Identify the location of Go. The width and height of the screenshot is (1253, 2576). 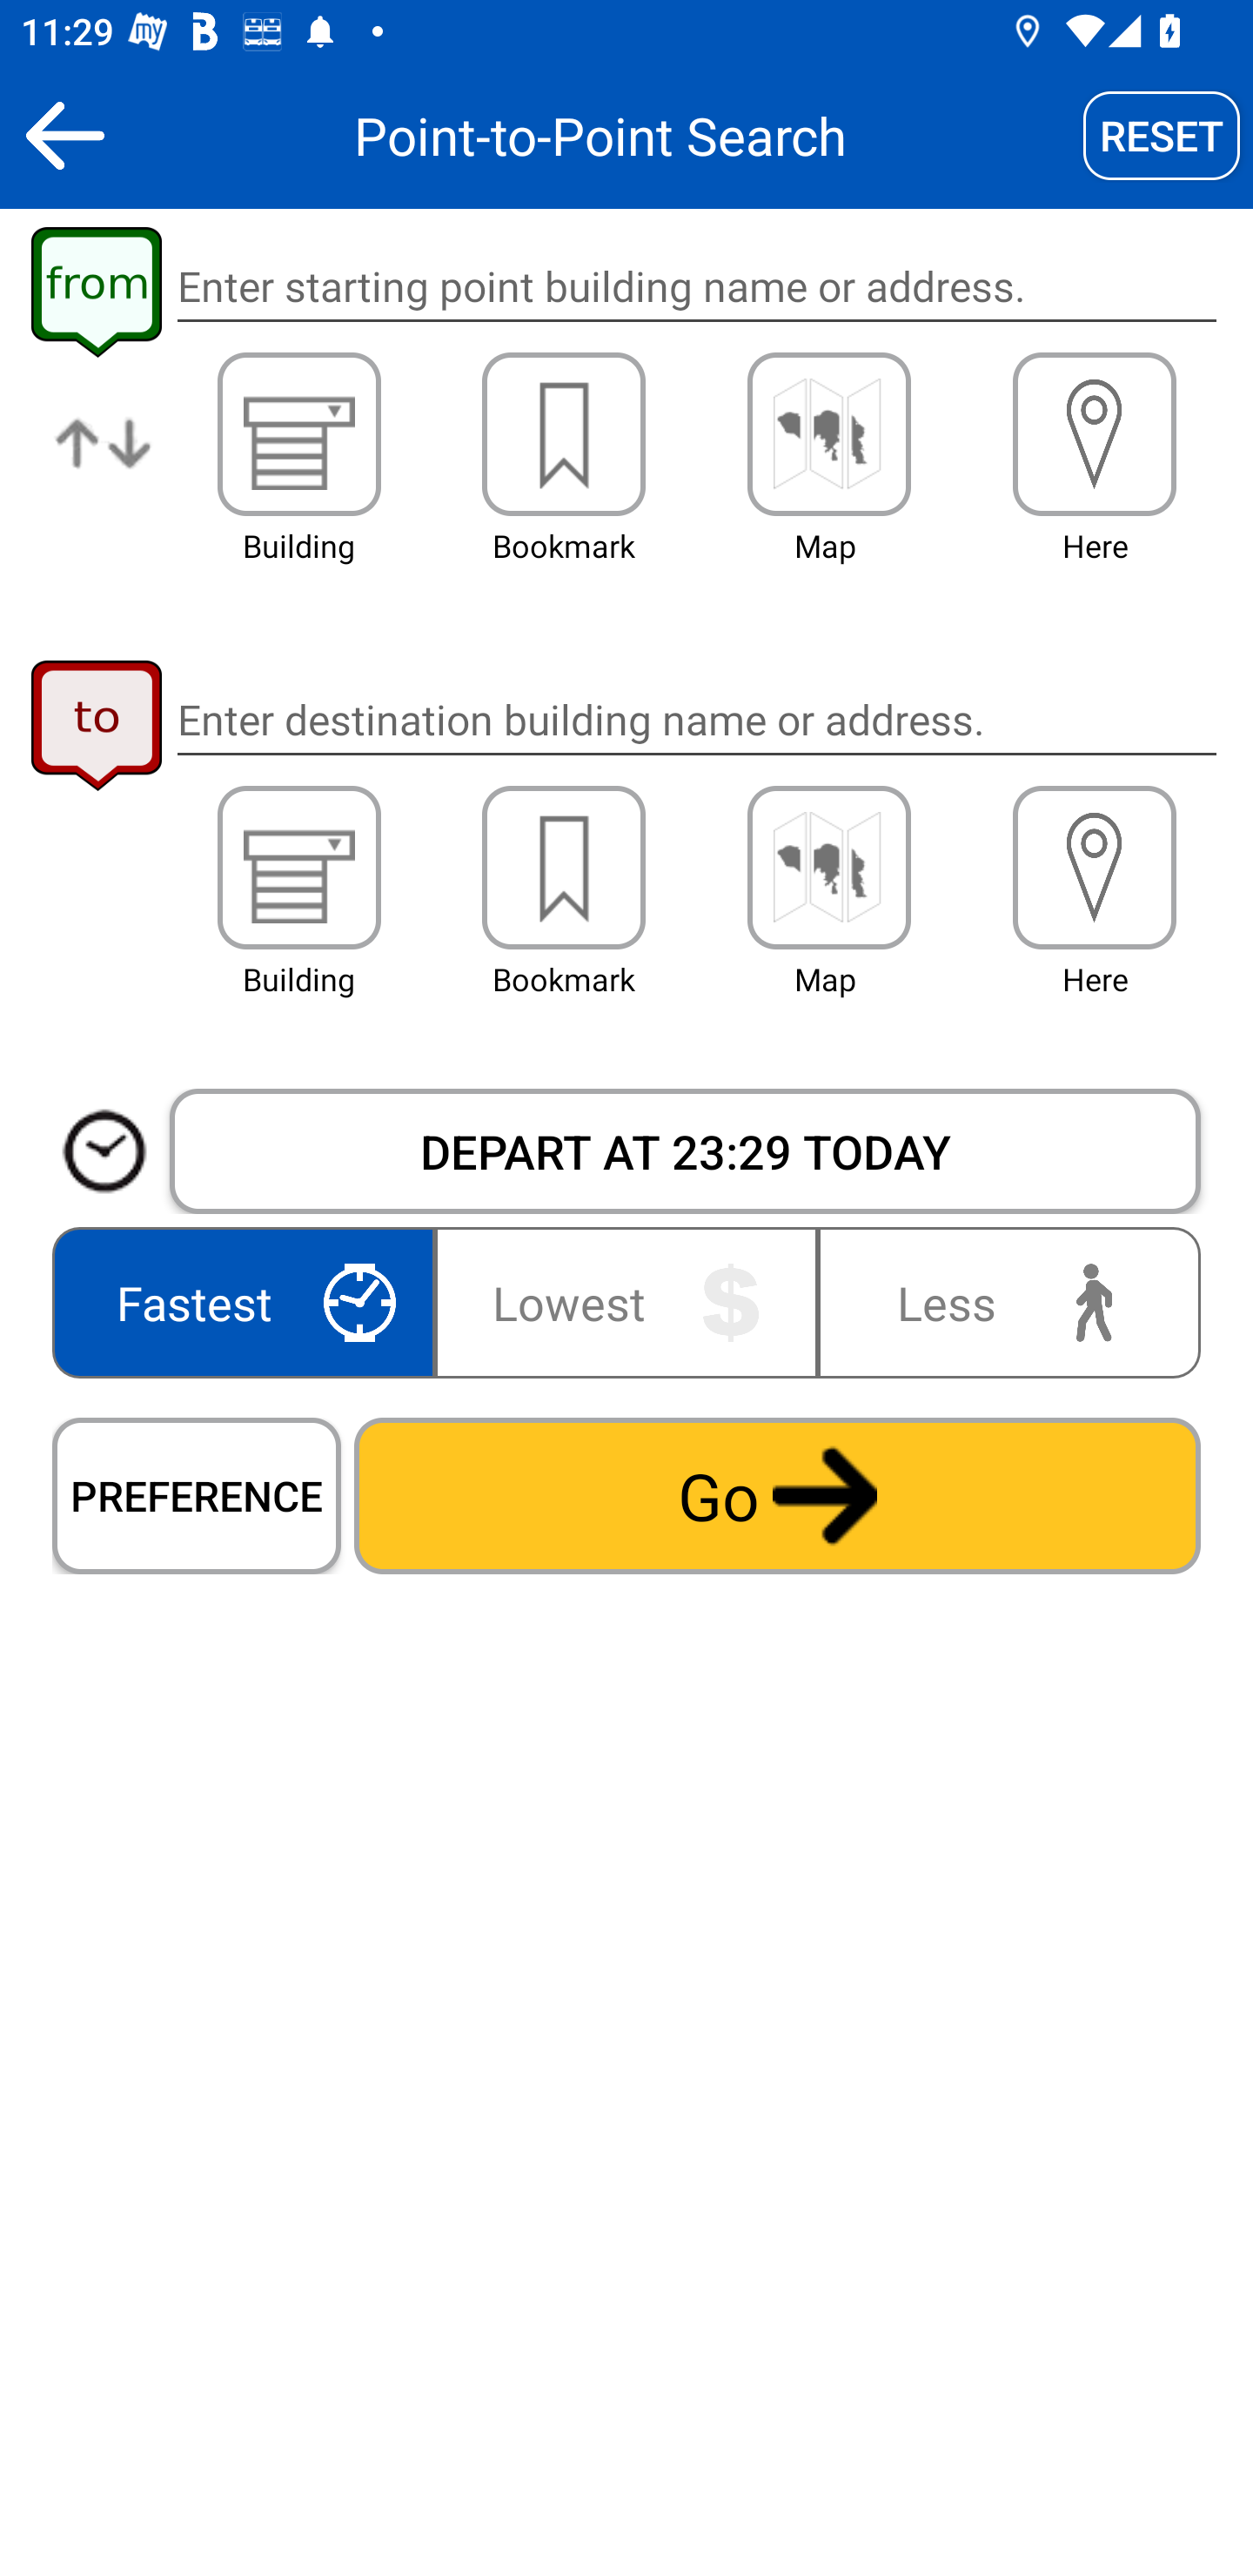
(777, 1495).